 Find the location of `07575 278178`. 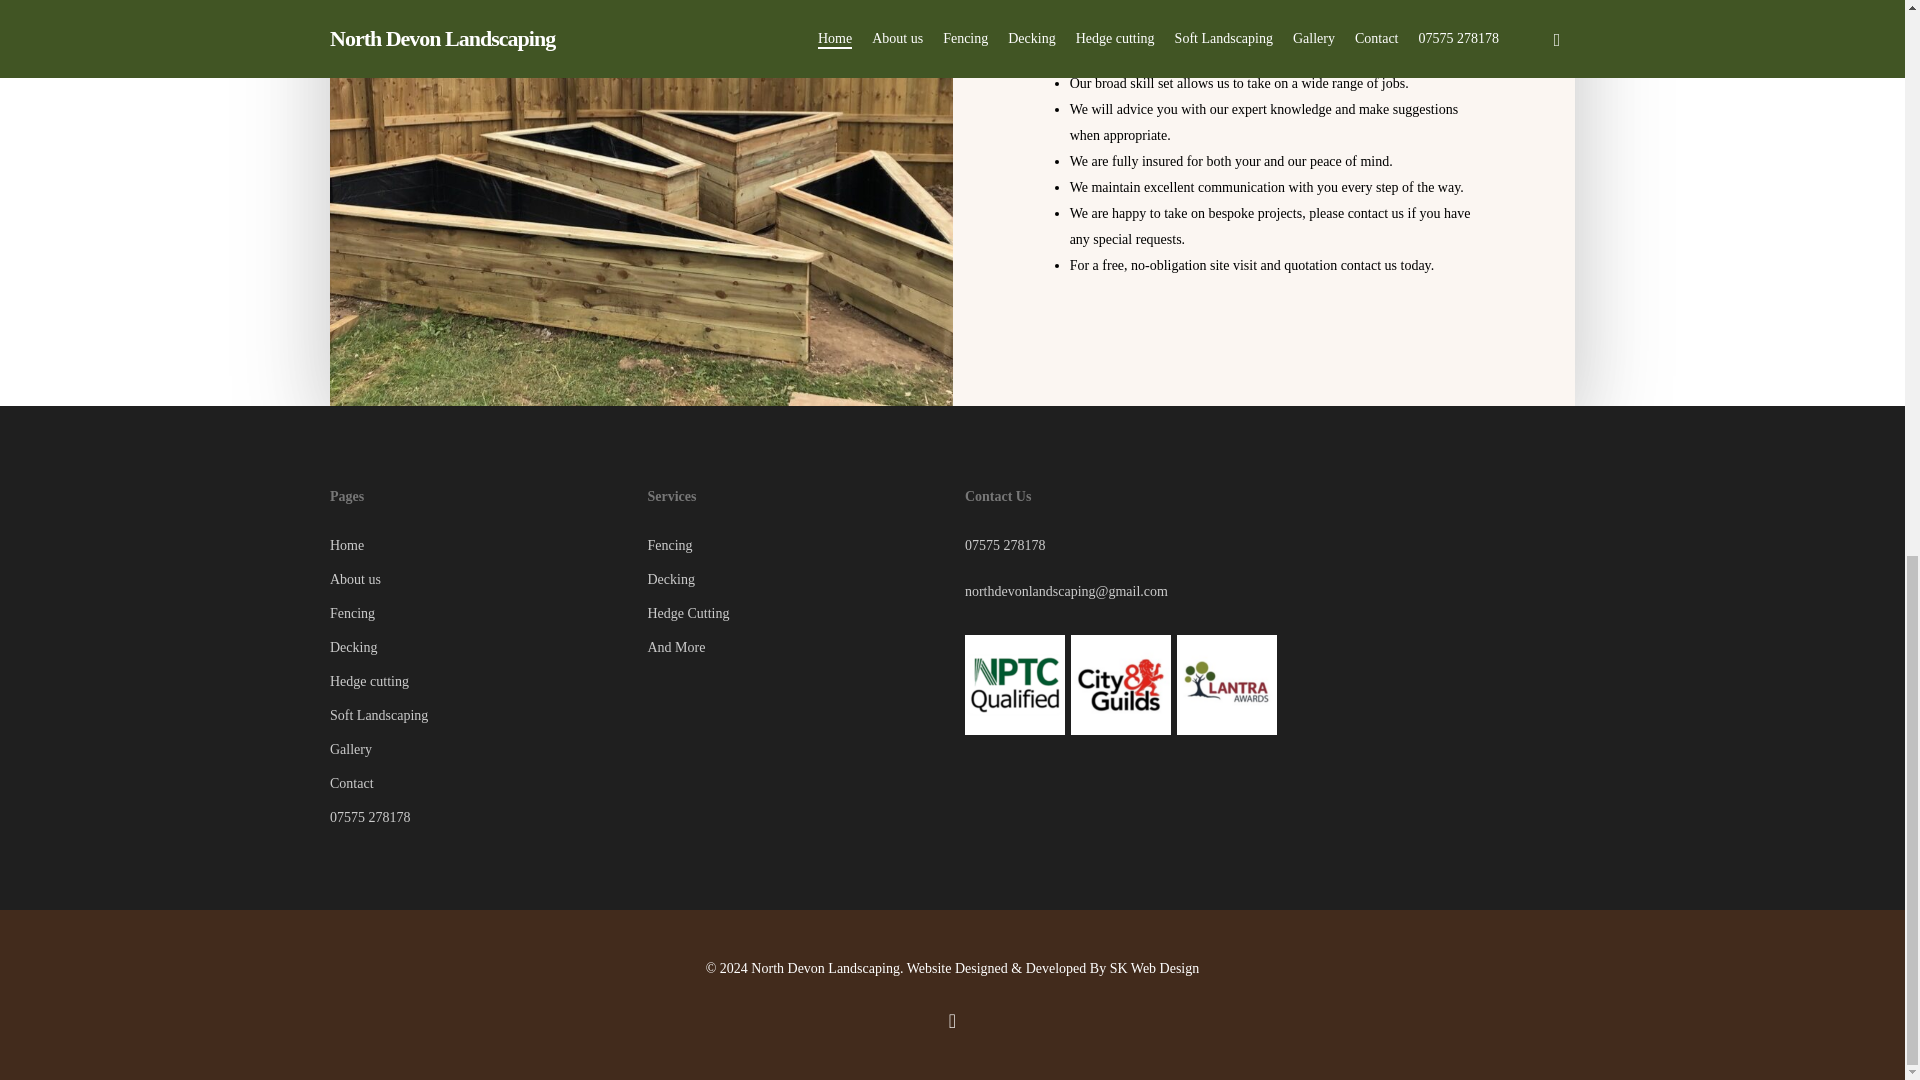

07575 278178 is located at coordinates (476, 817).